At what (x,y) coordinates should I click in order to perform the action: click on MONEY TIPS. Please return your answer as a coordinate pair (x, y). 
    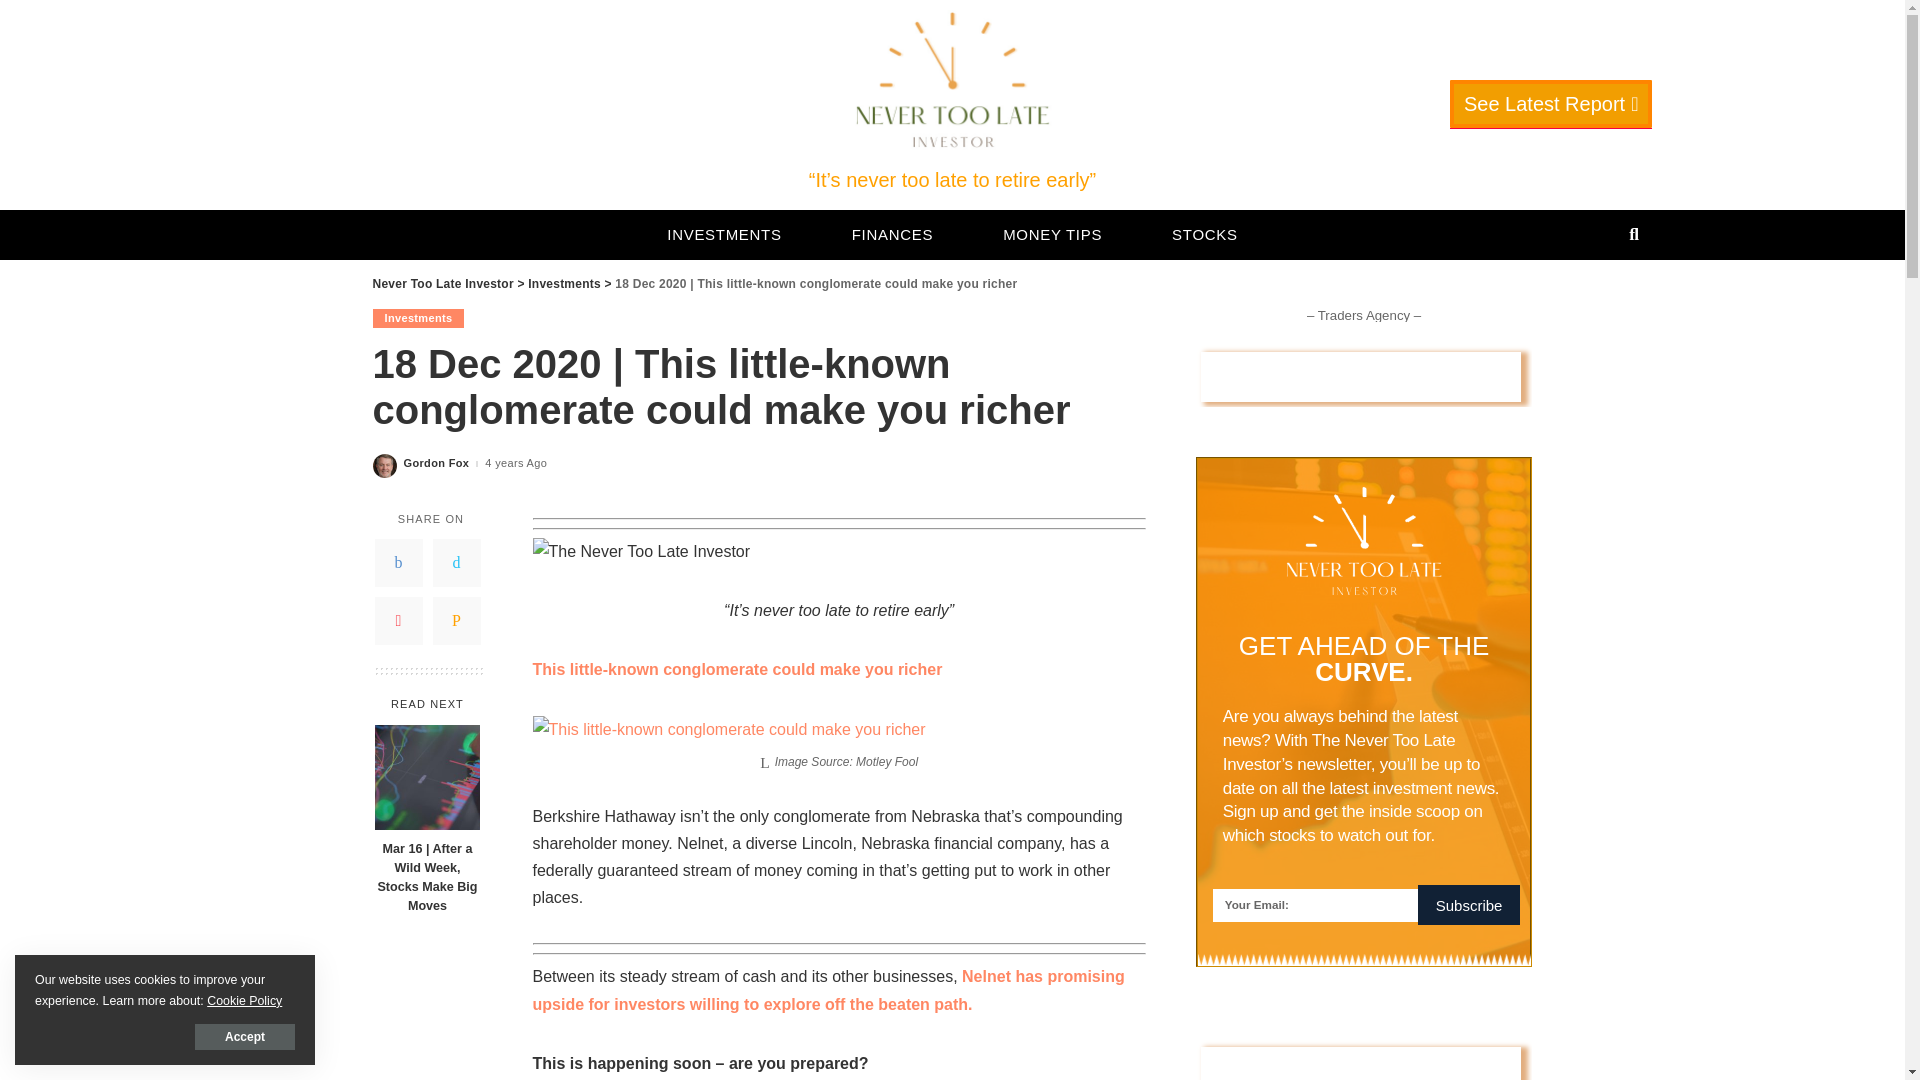
    Looking at the image, I should click on (1052, 234).